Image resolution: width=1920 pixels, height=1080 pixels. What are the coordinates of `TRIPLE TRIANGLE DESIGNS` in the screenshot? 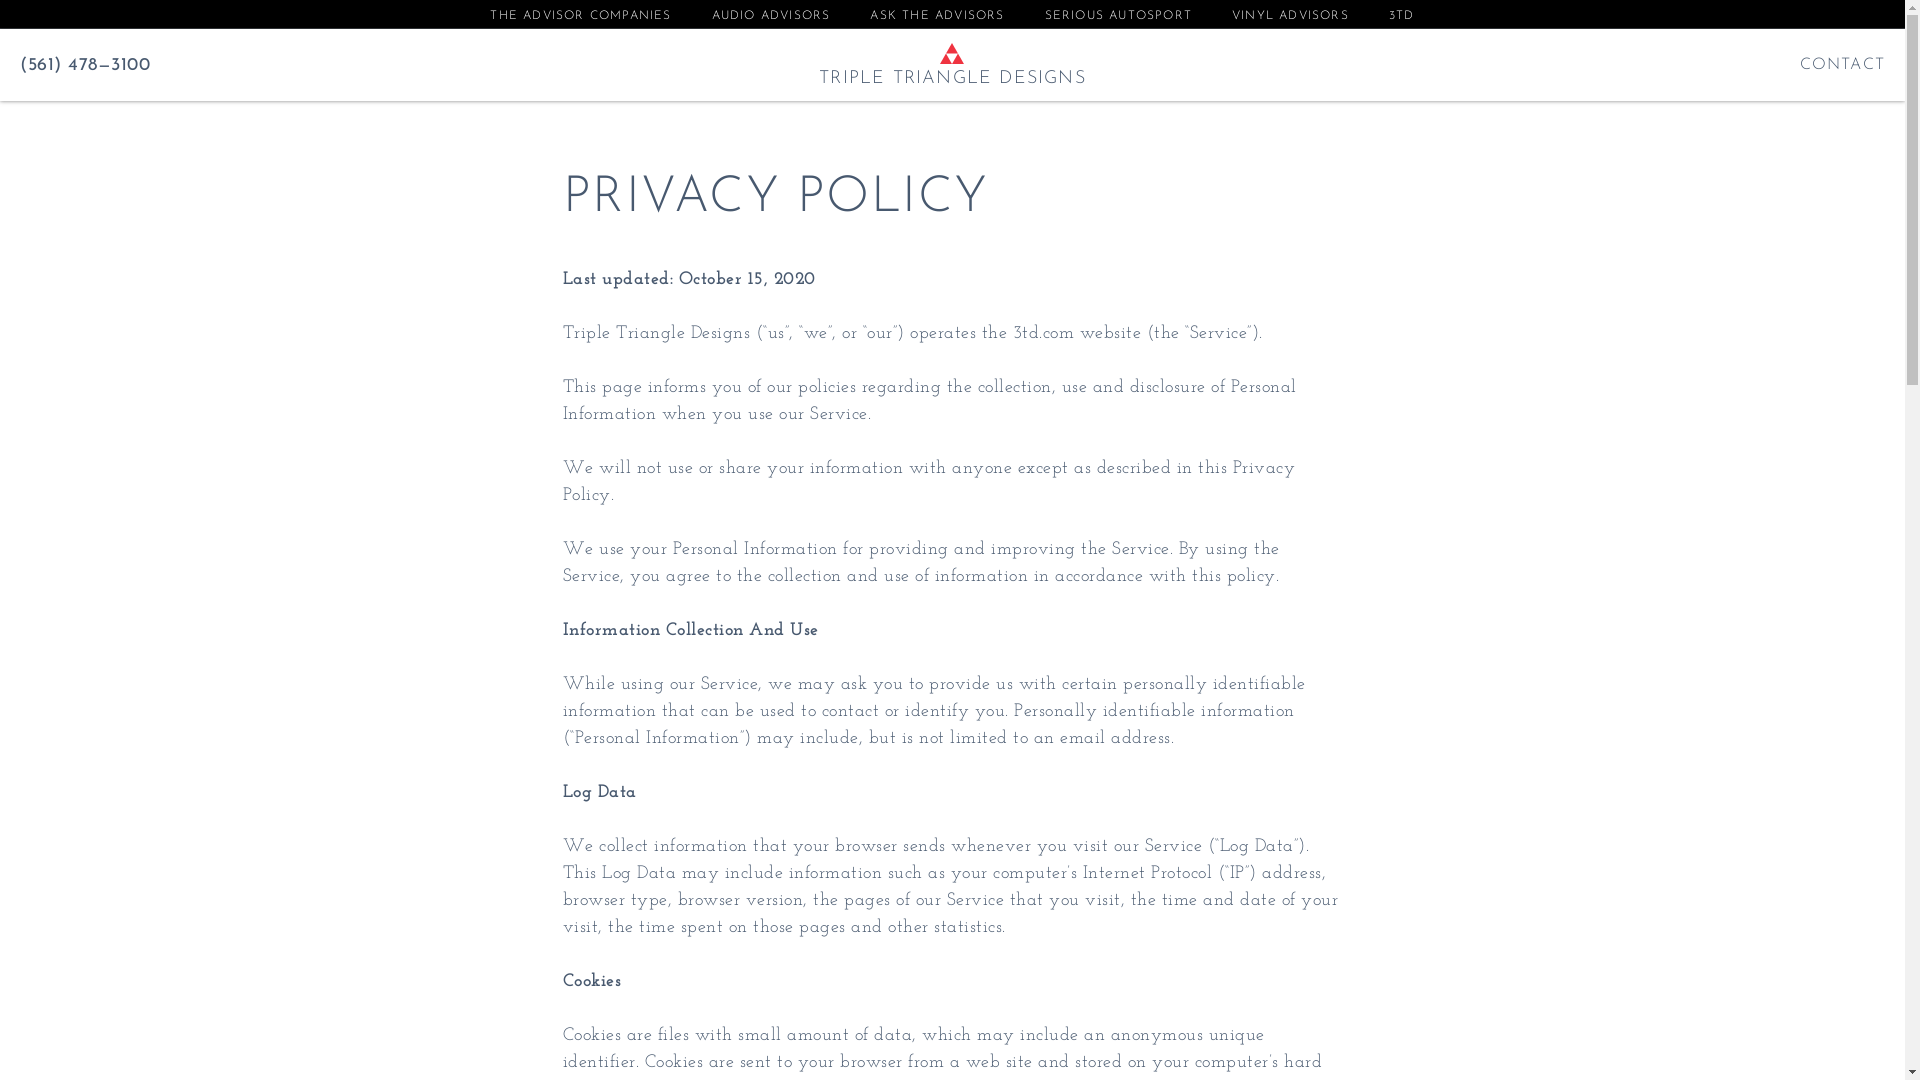 It's located at (952, 78).